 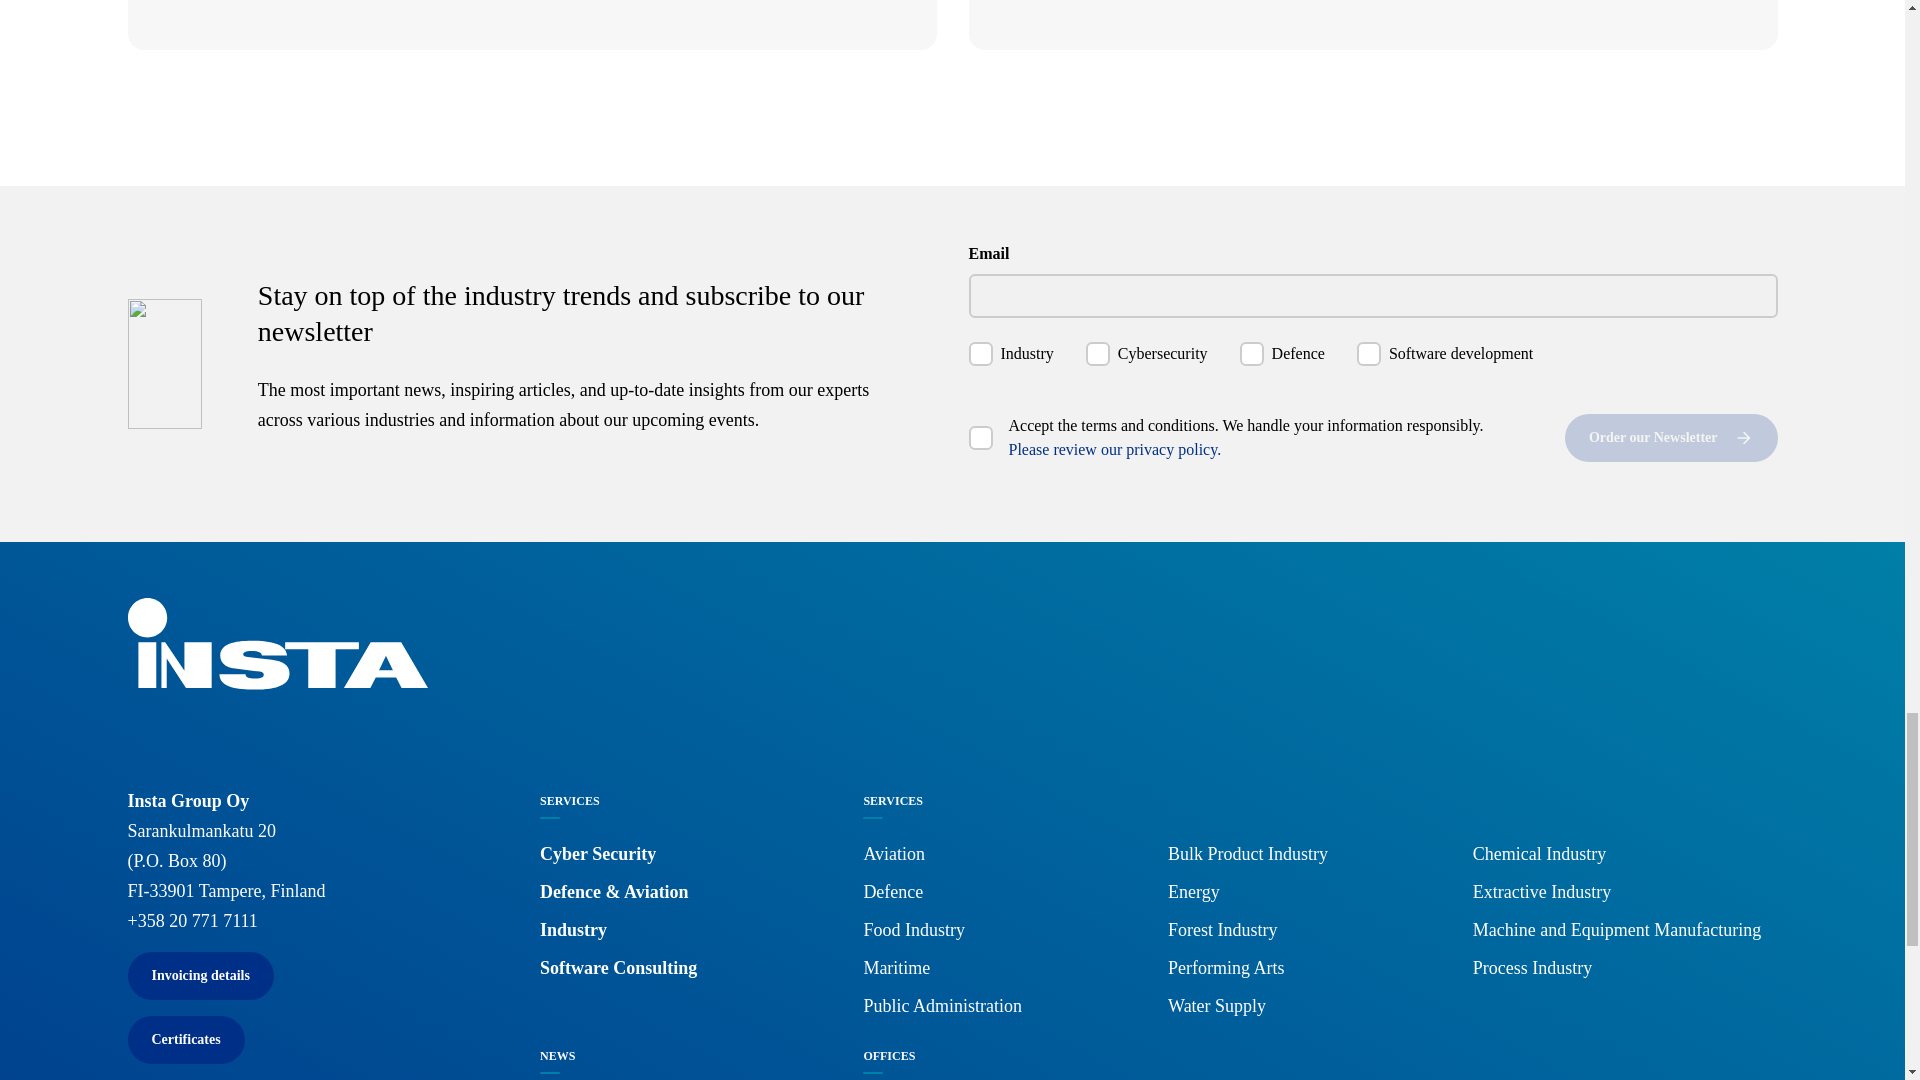 I want to click on Order our Newsletter, so click(x=1670, y=438).